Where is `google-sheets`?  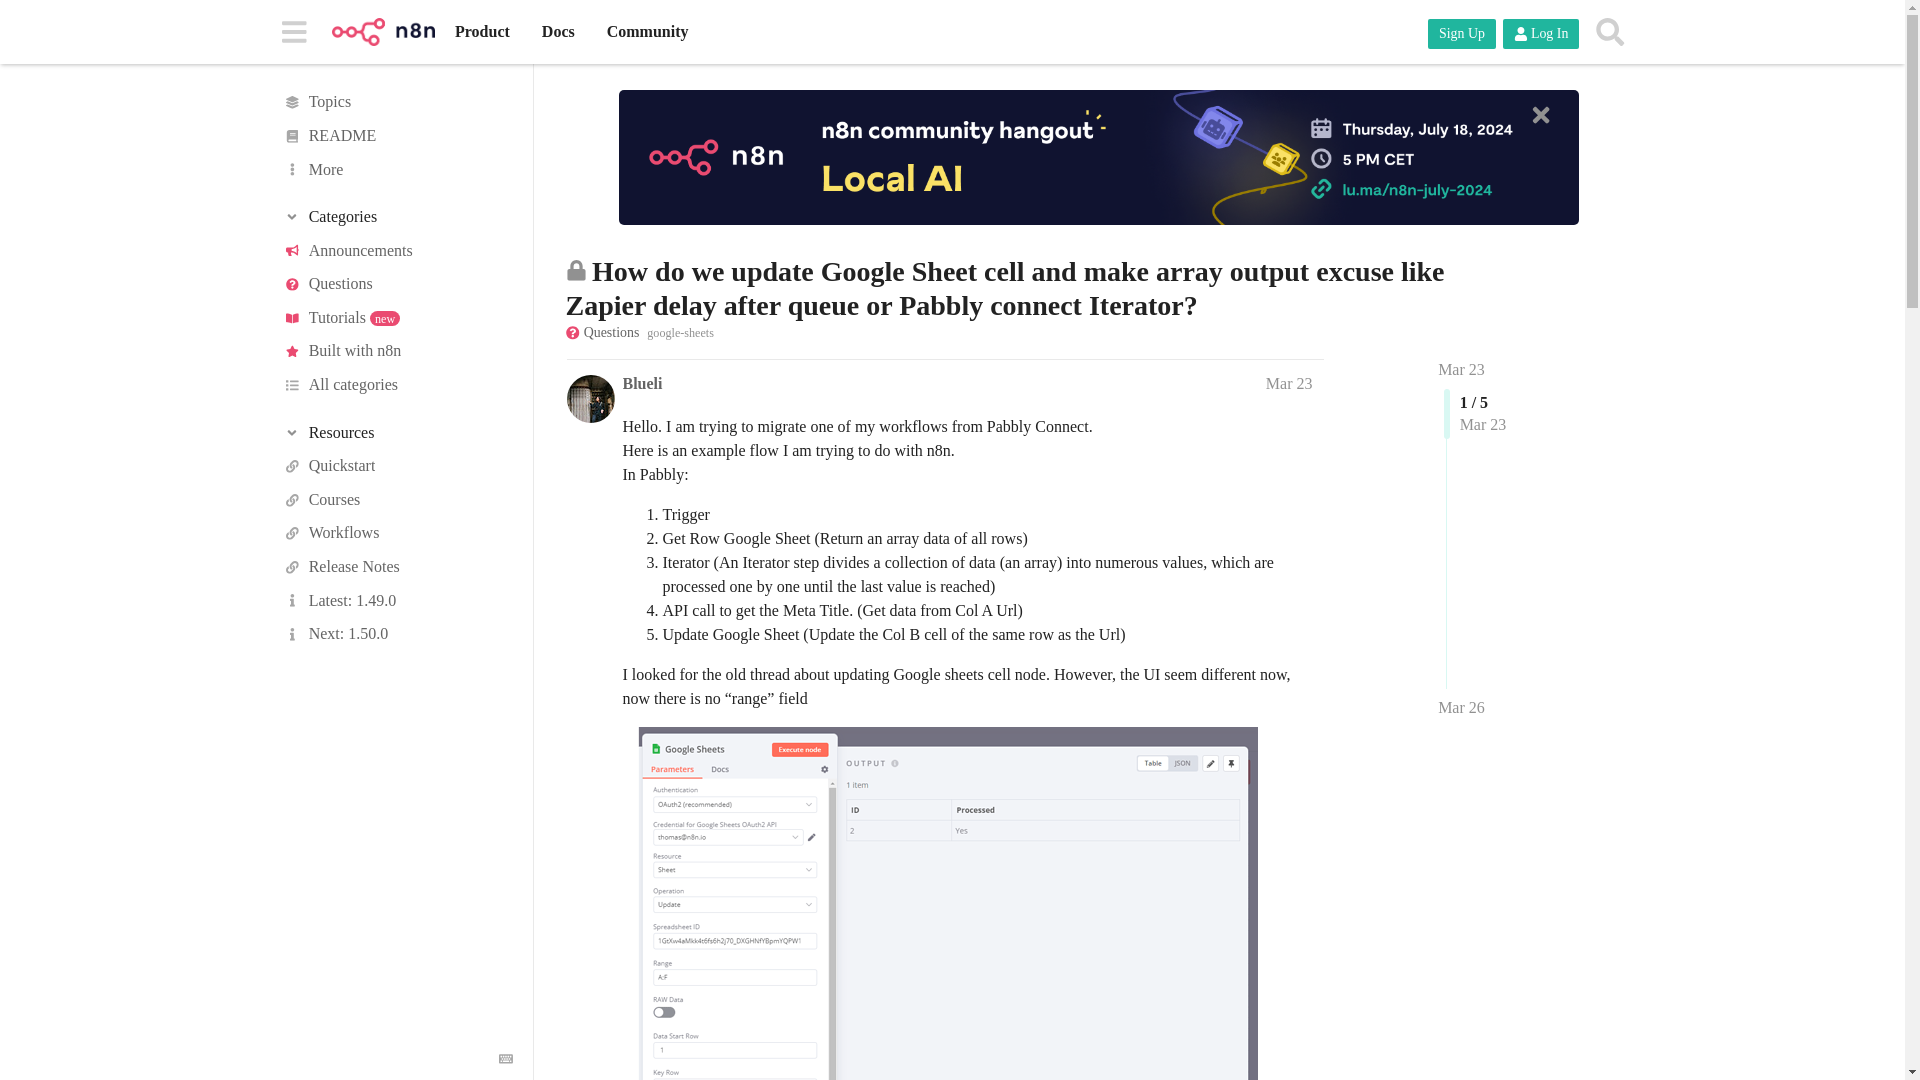
google-sheets is located at coordinates (680, 332).